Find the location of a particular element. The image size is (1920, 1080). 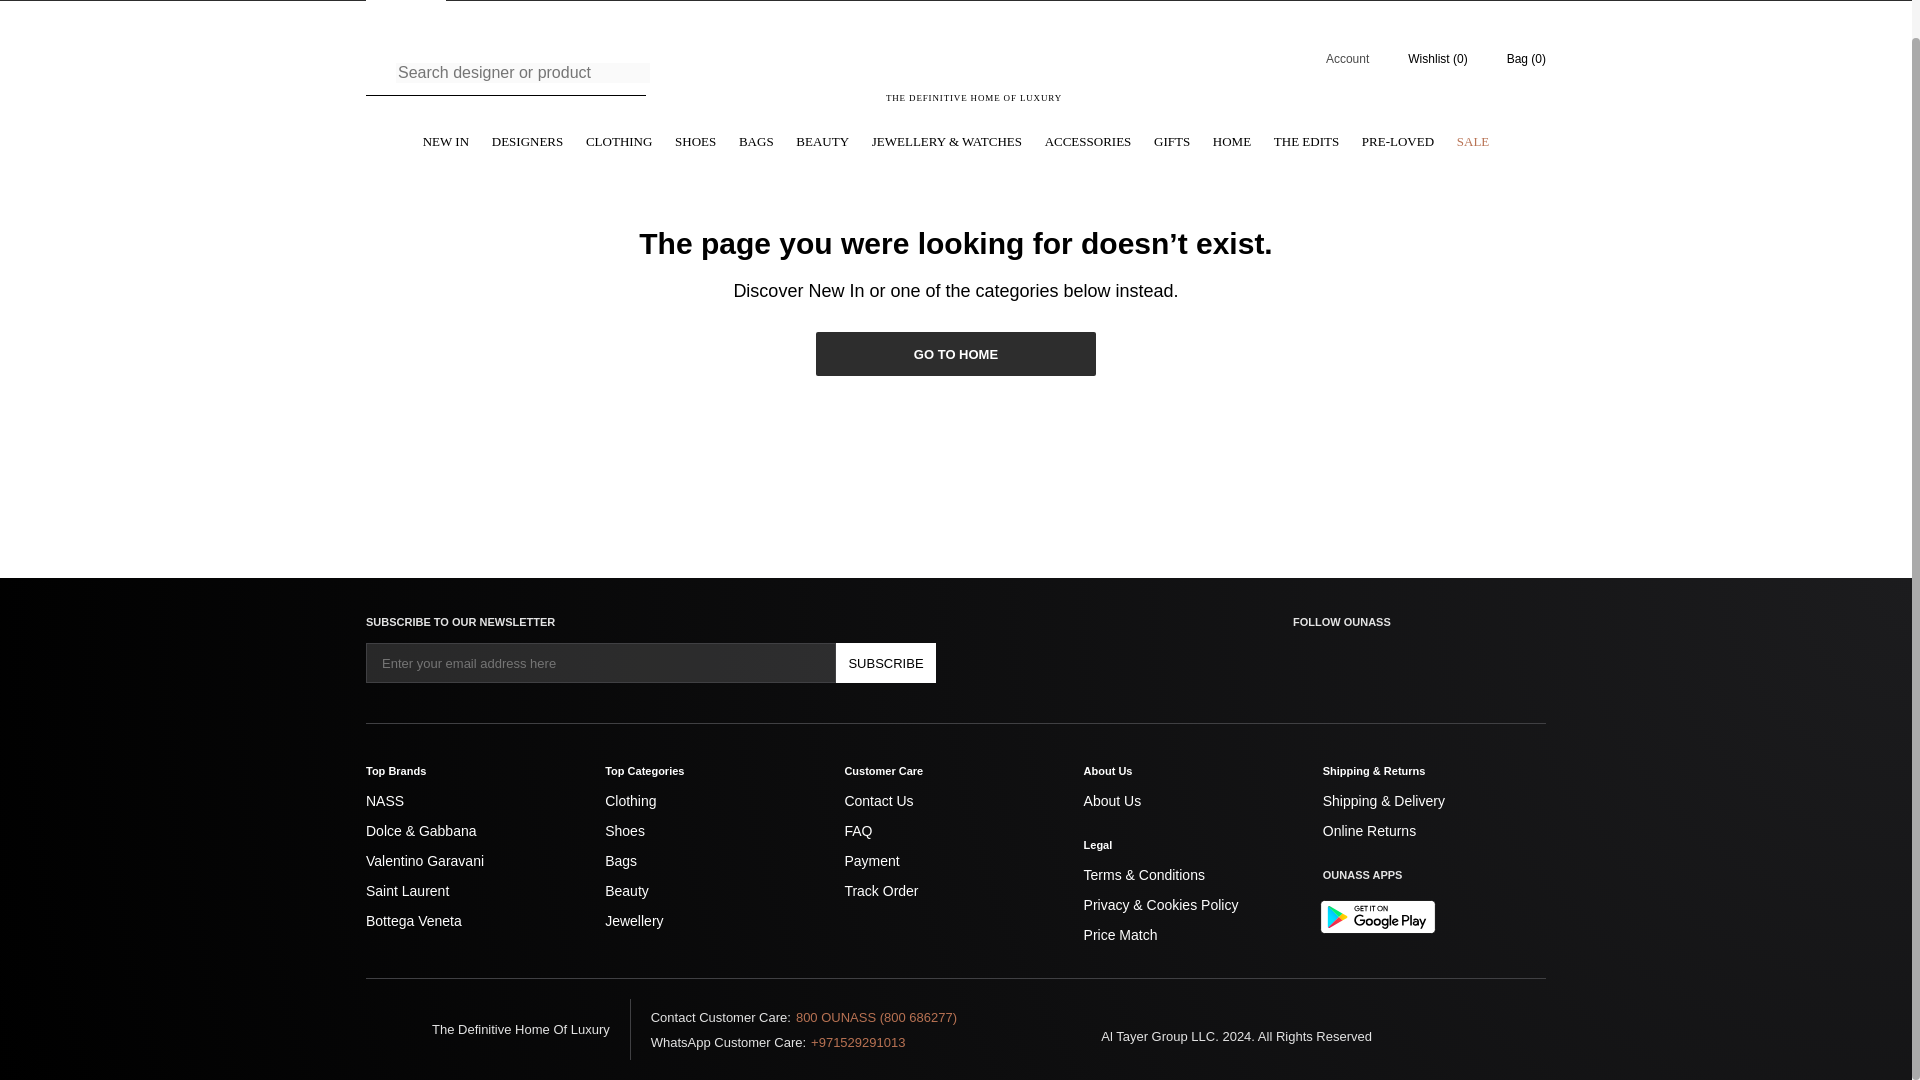

CLOTHING is located at coordinates (618, 142).